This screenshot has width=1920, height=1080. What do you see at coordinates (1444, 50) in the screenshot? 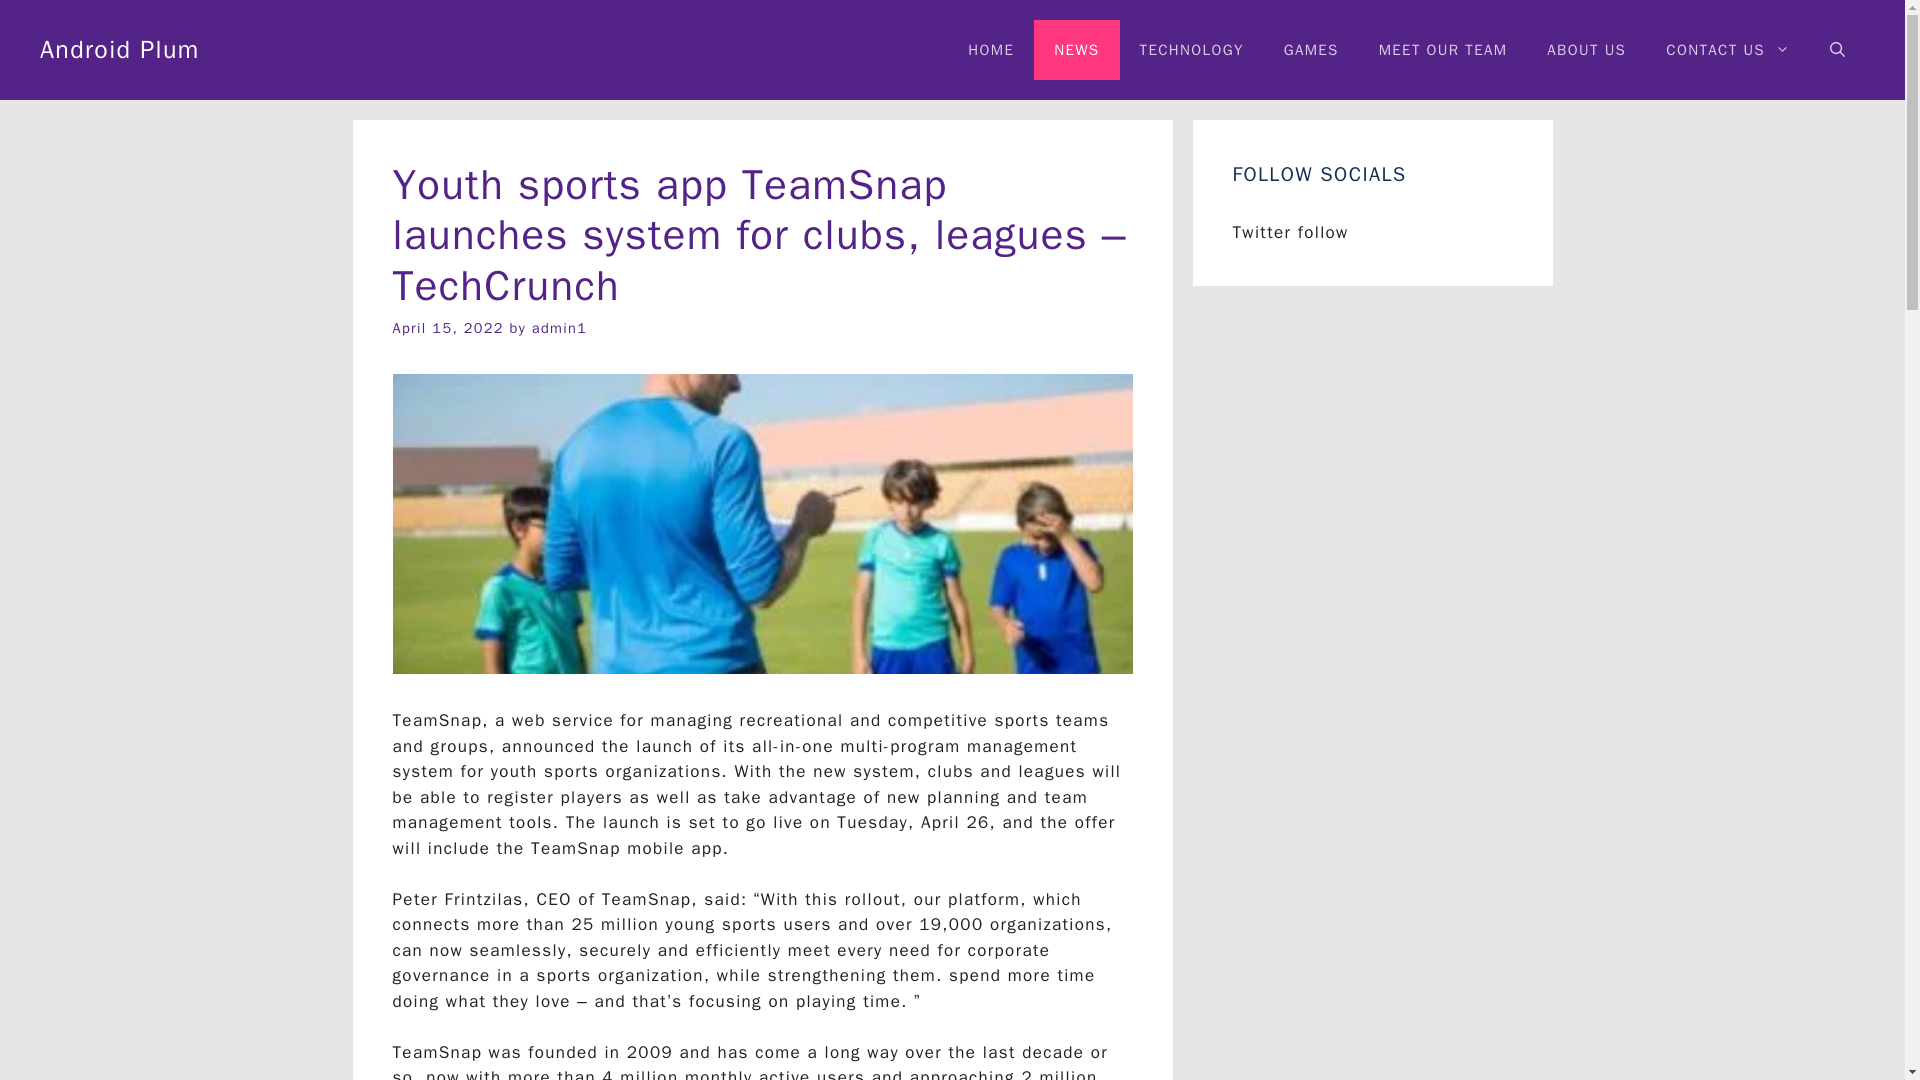
I see `MEET OUR TEAM` at bounding box center [1444, 50].